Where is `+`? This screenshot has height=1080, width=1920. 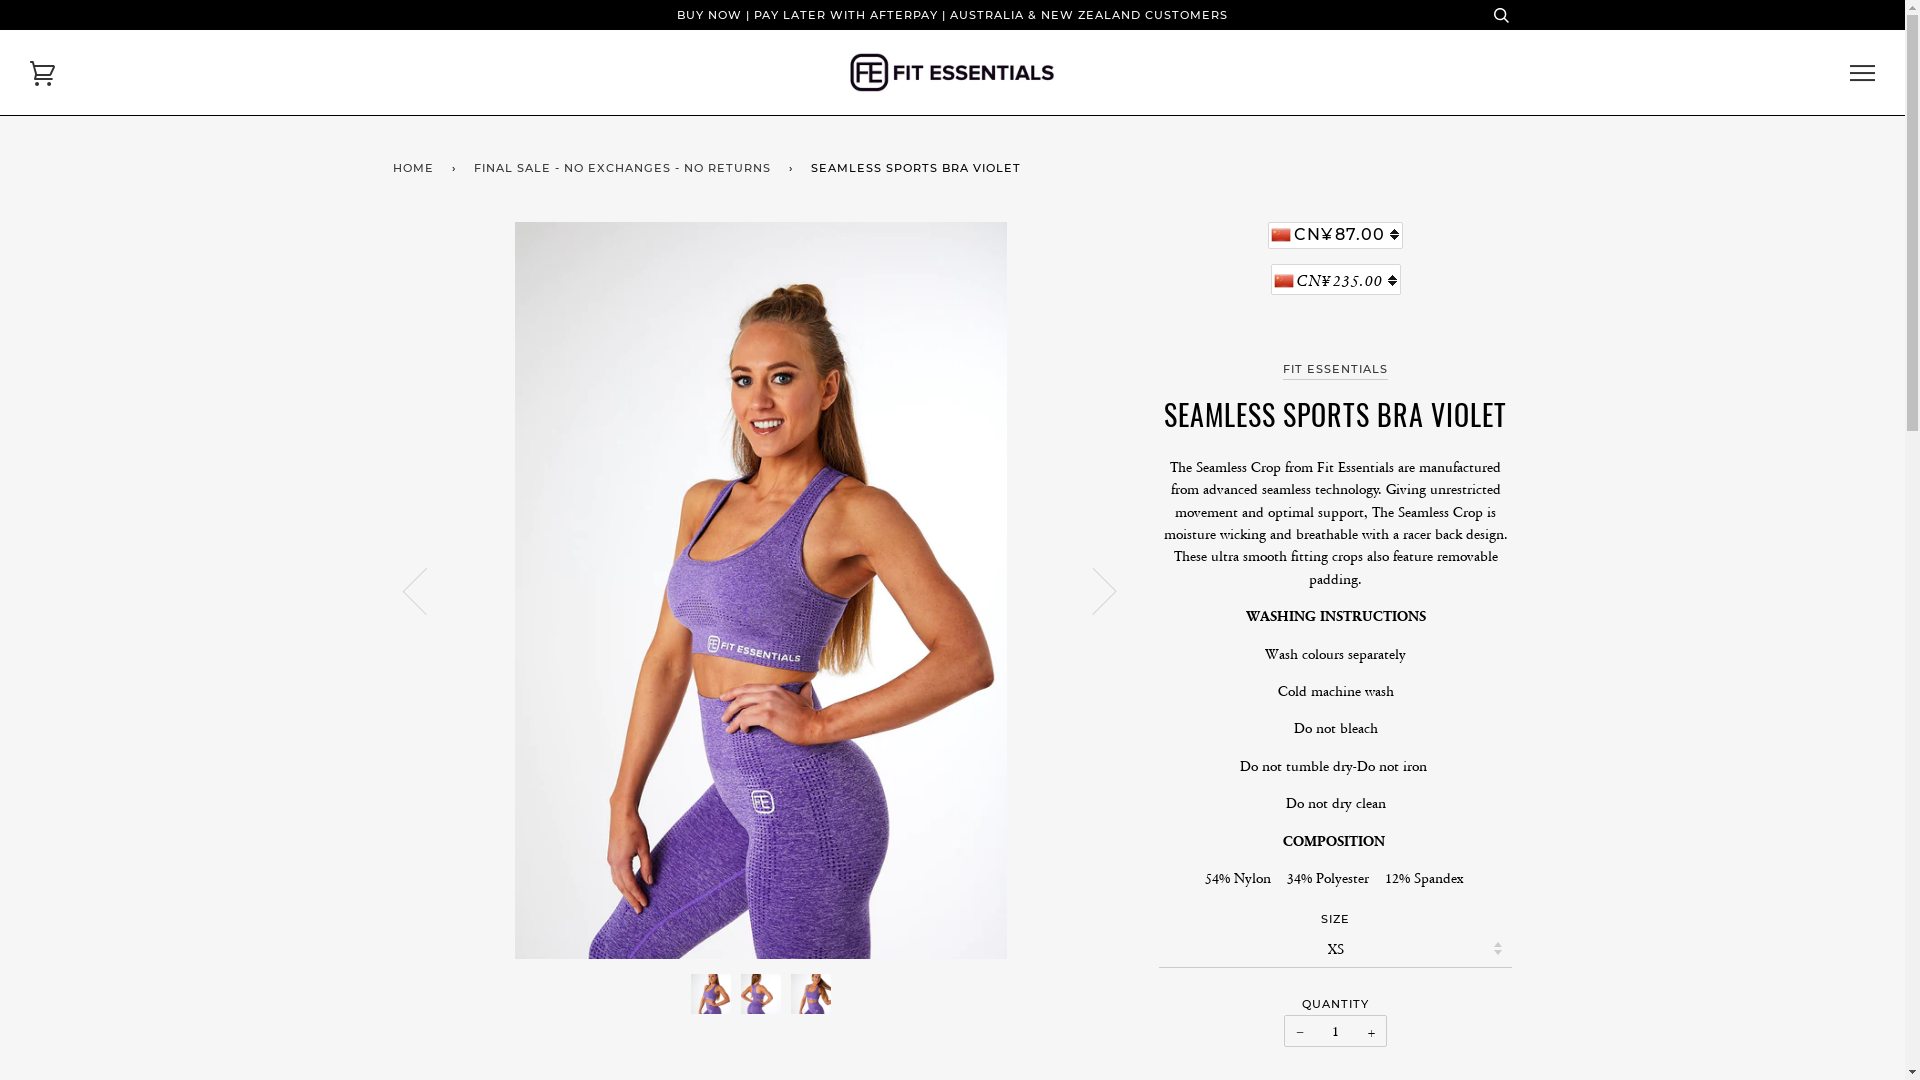
+ is located at coordinates (1372, 1031).